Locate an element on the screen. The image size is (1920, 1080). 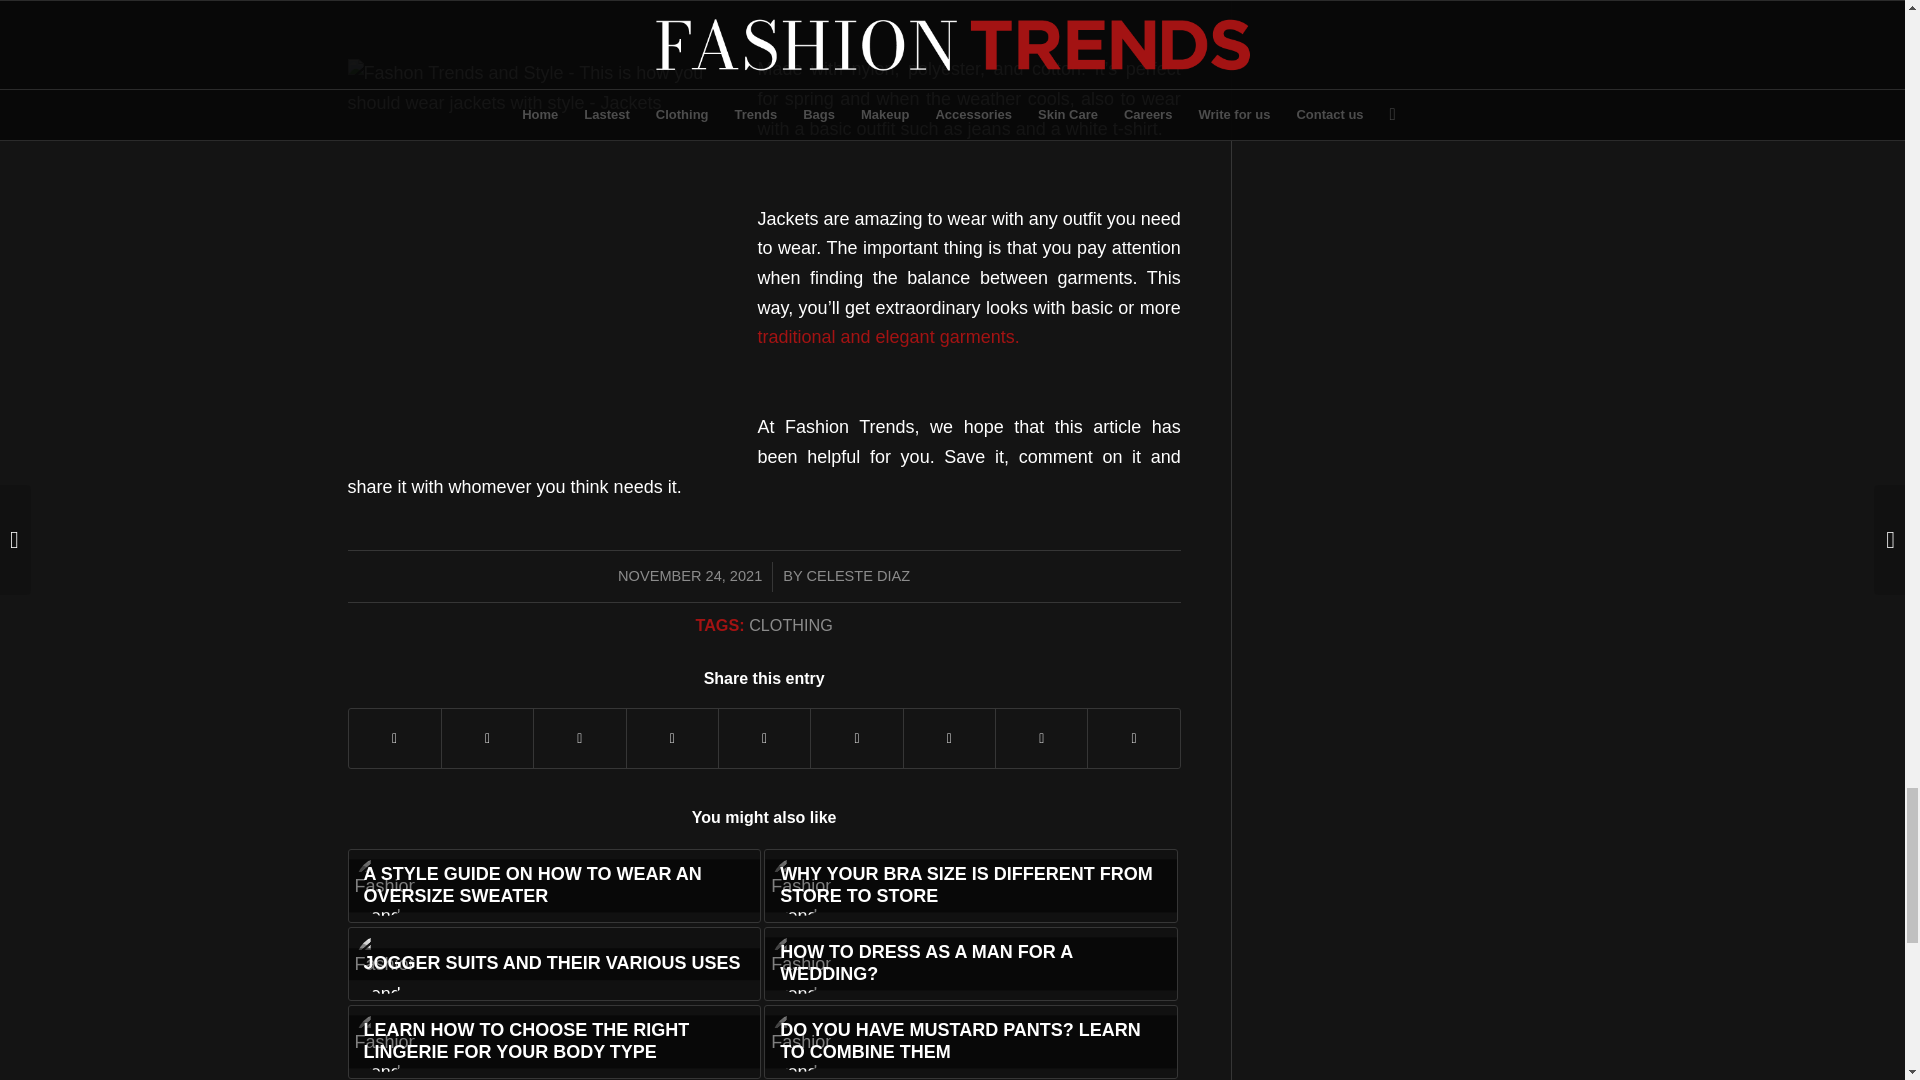
A STYLE GUIDE ON HOW TO WEAR AN OVERSIZE SWEATER is located at coordinates (554, 886).